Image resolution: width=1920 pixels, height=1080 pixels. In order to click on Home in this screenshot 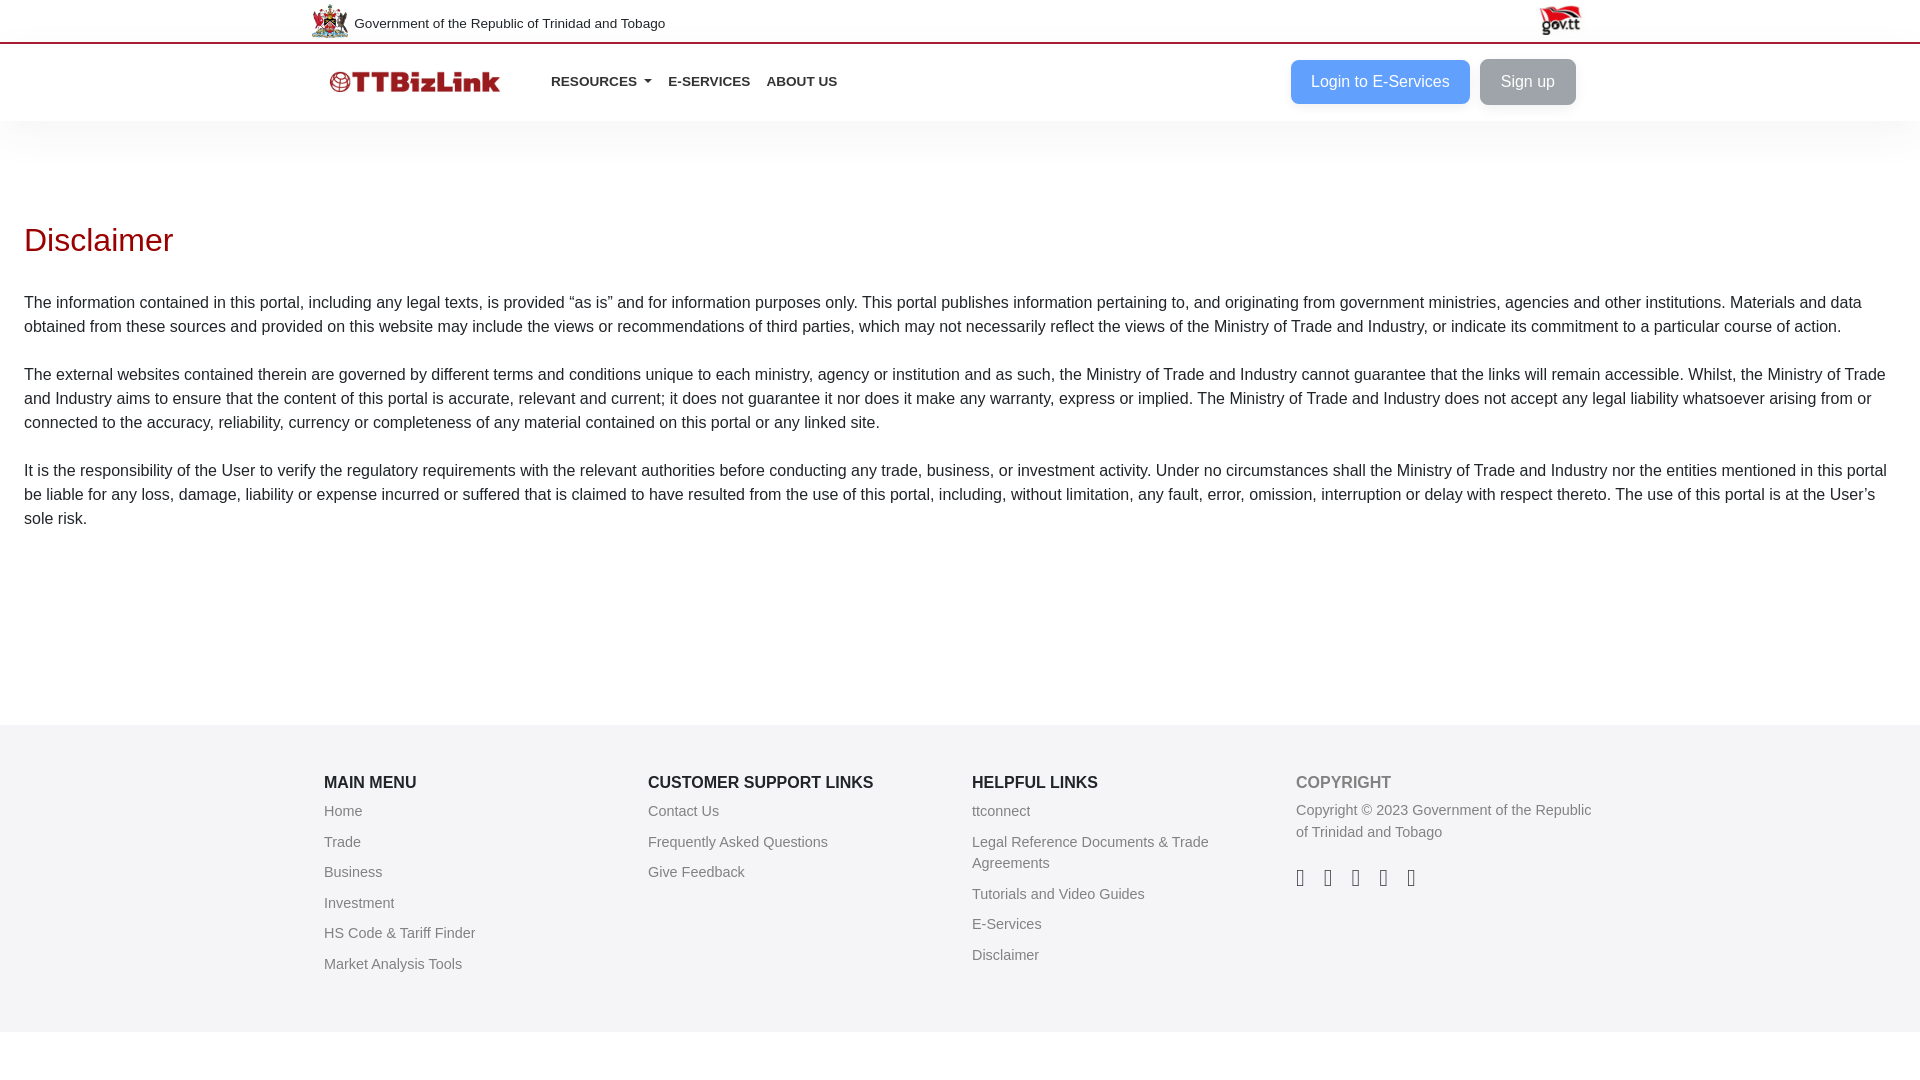, I will do `click(343, 812)`.